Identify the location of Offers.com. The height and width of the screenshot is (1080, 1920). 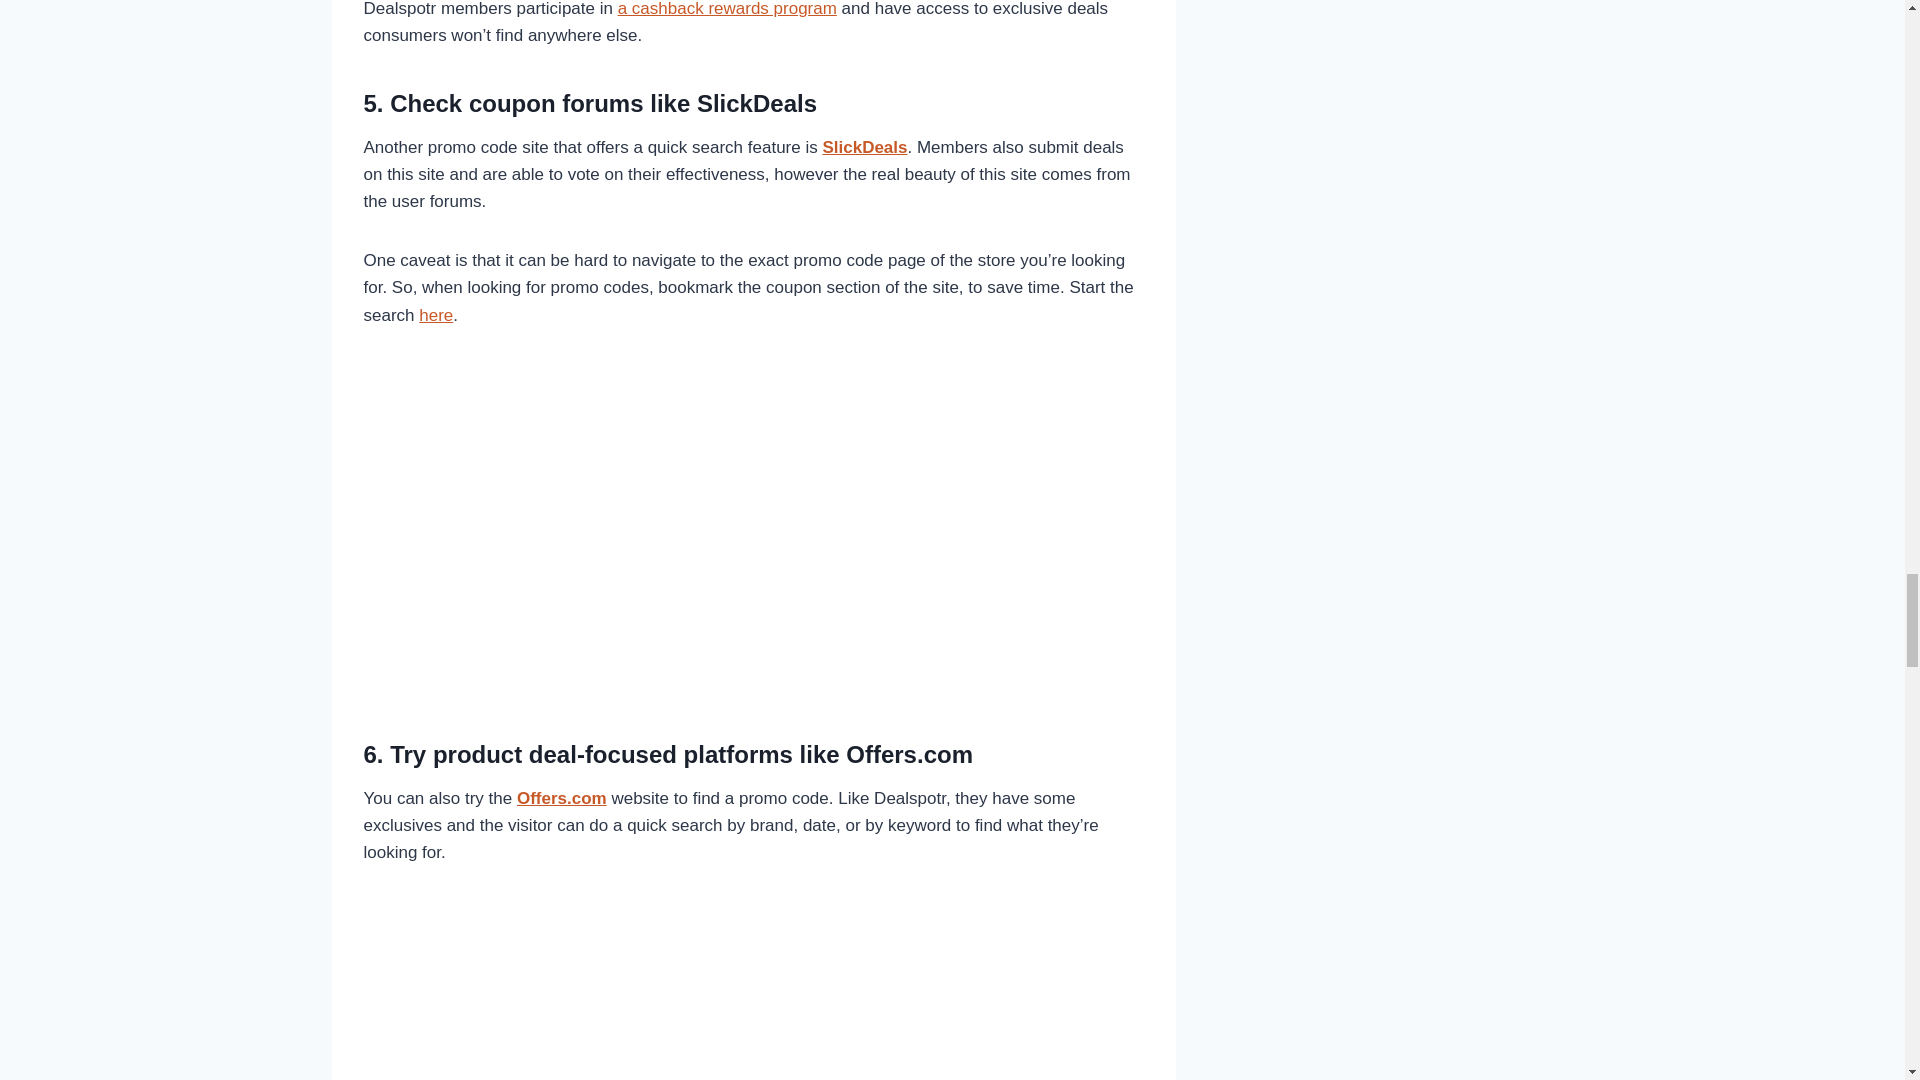
(561, 798).